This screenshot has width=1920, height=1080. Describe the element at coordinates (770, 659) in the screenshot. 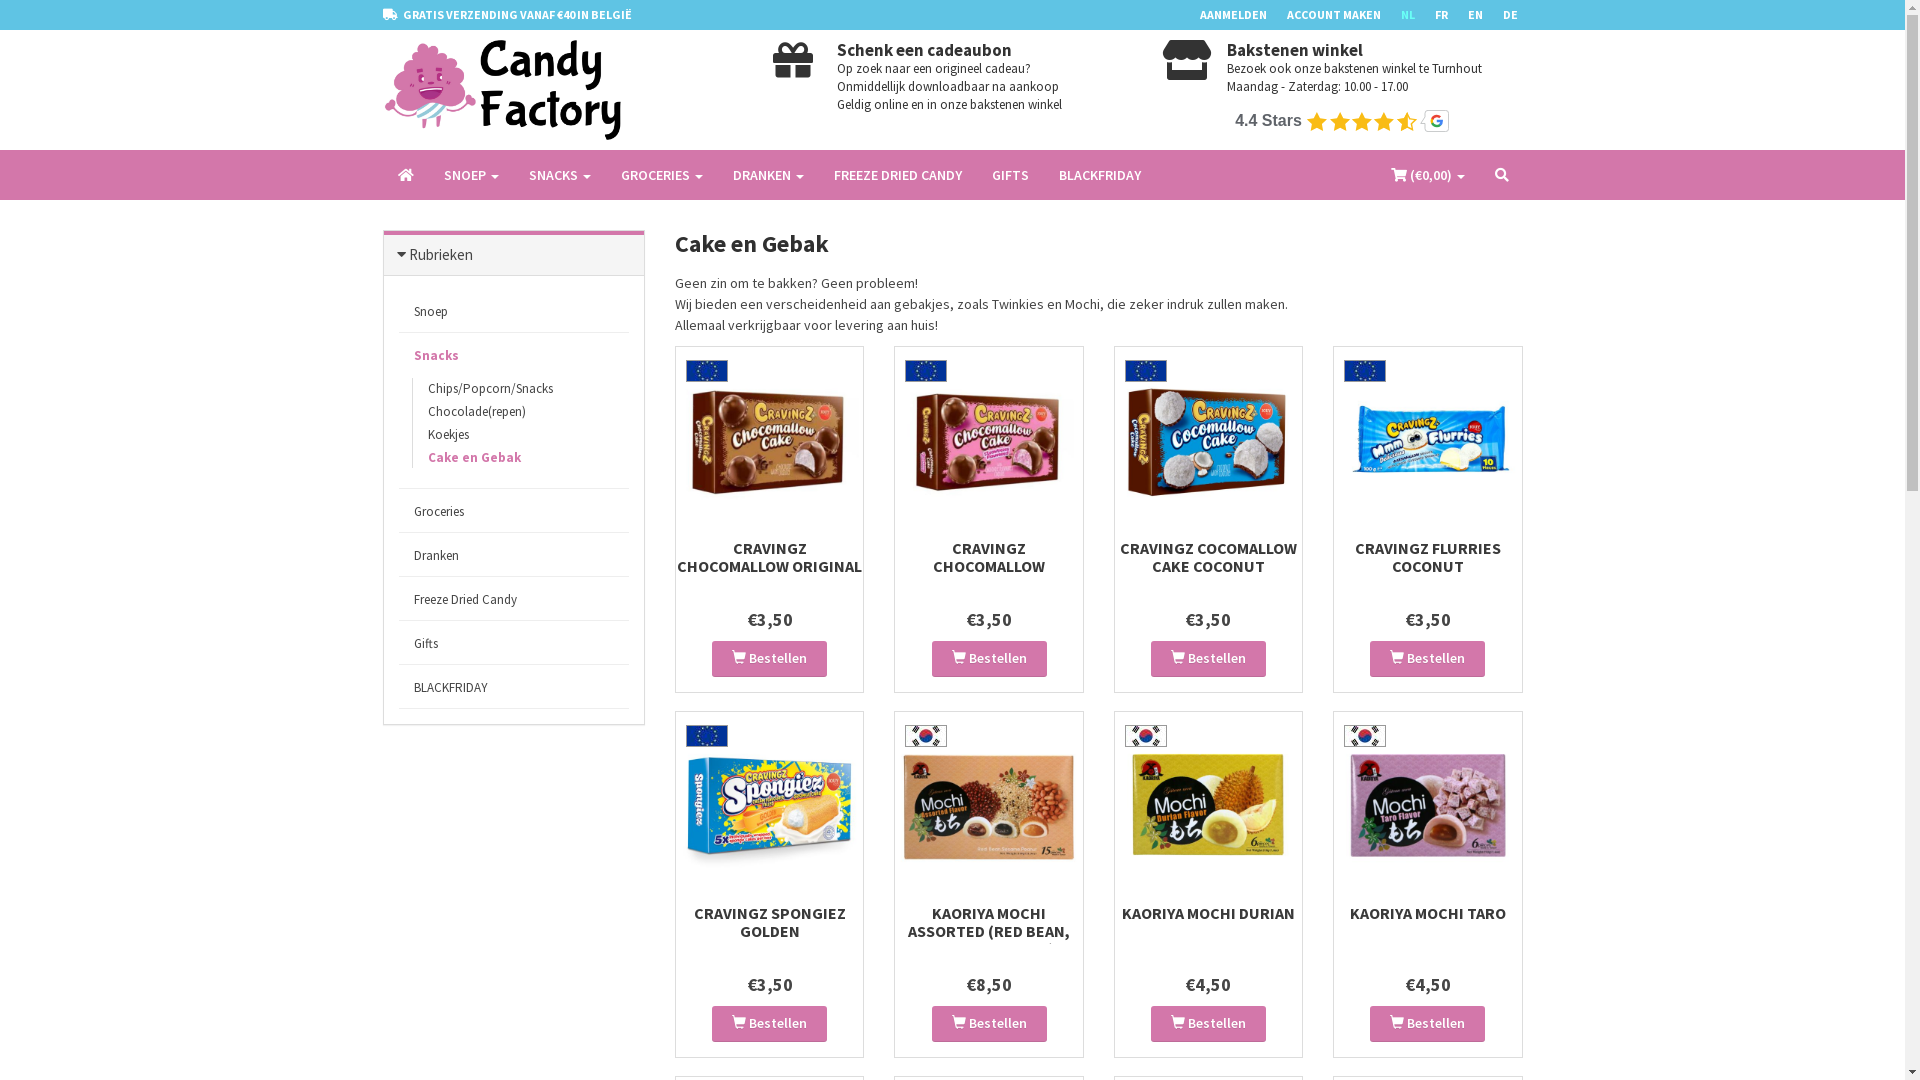

I see `Bestellen` at that location.